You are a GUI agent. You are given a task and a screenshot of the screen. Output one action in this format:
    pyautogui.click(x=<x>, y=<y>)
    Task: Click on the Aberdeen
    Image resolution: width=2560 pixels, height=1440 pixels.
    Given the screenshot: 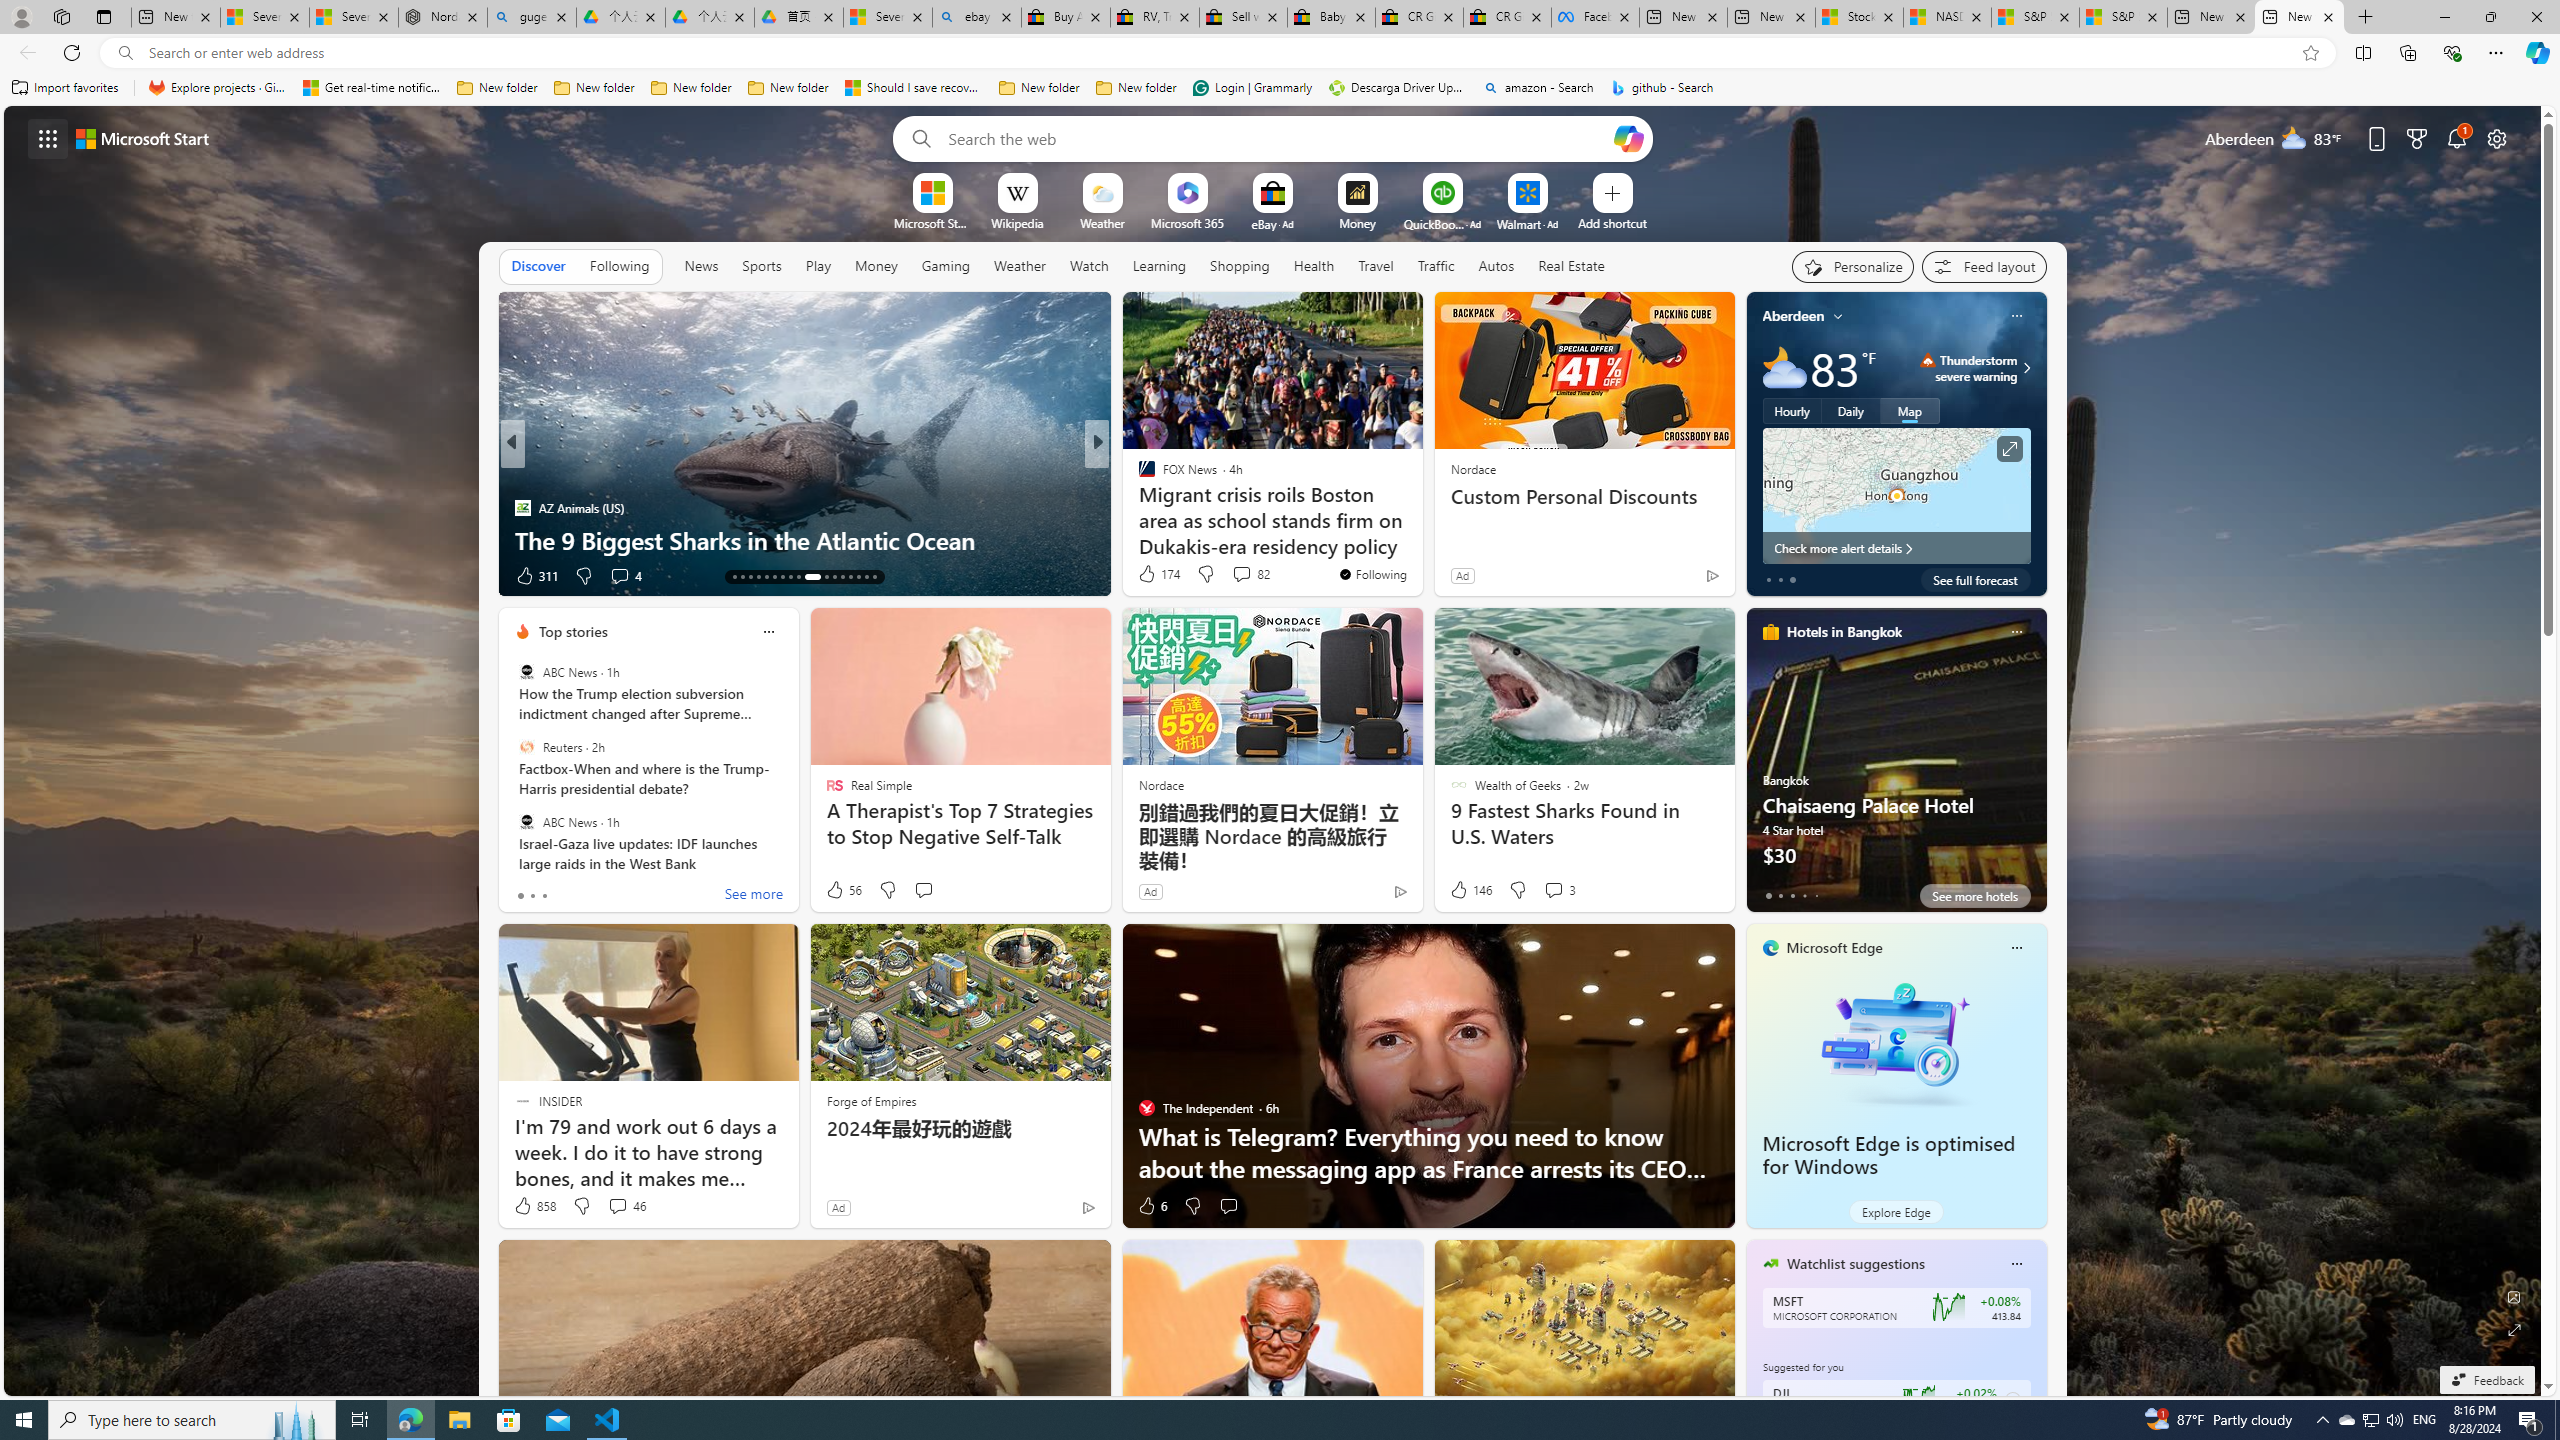 What is the action you would take?
    pyautogui.click(x=1793, y=316)
    